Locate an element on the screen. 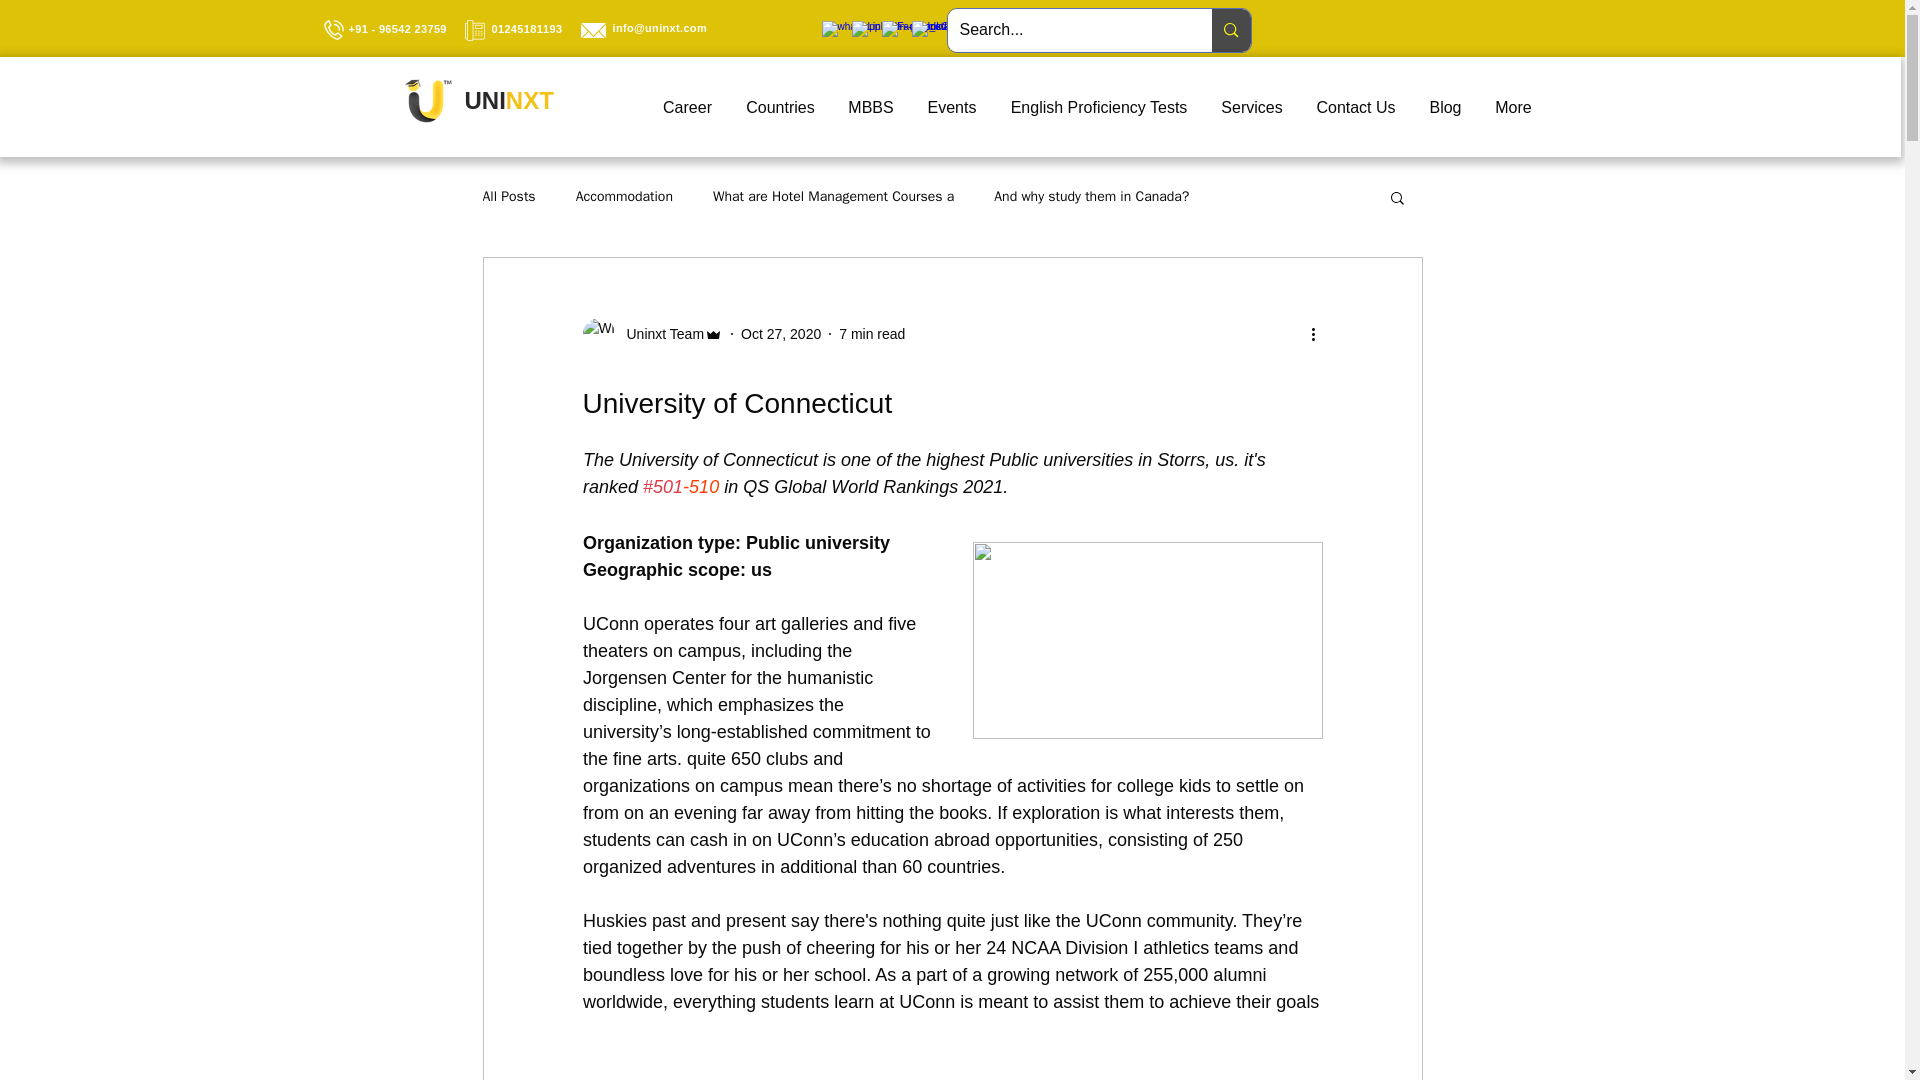 The height and width of the screenshot is (1080, 1920). Countries is located at coordinates (780, 108).